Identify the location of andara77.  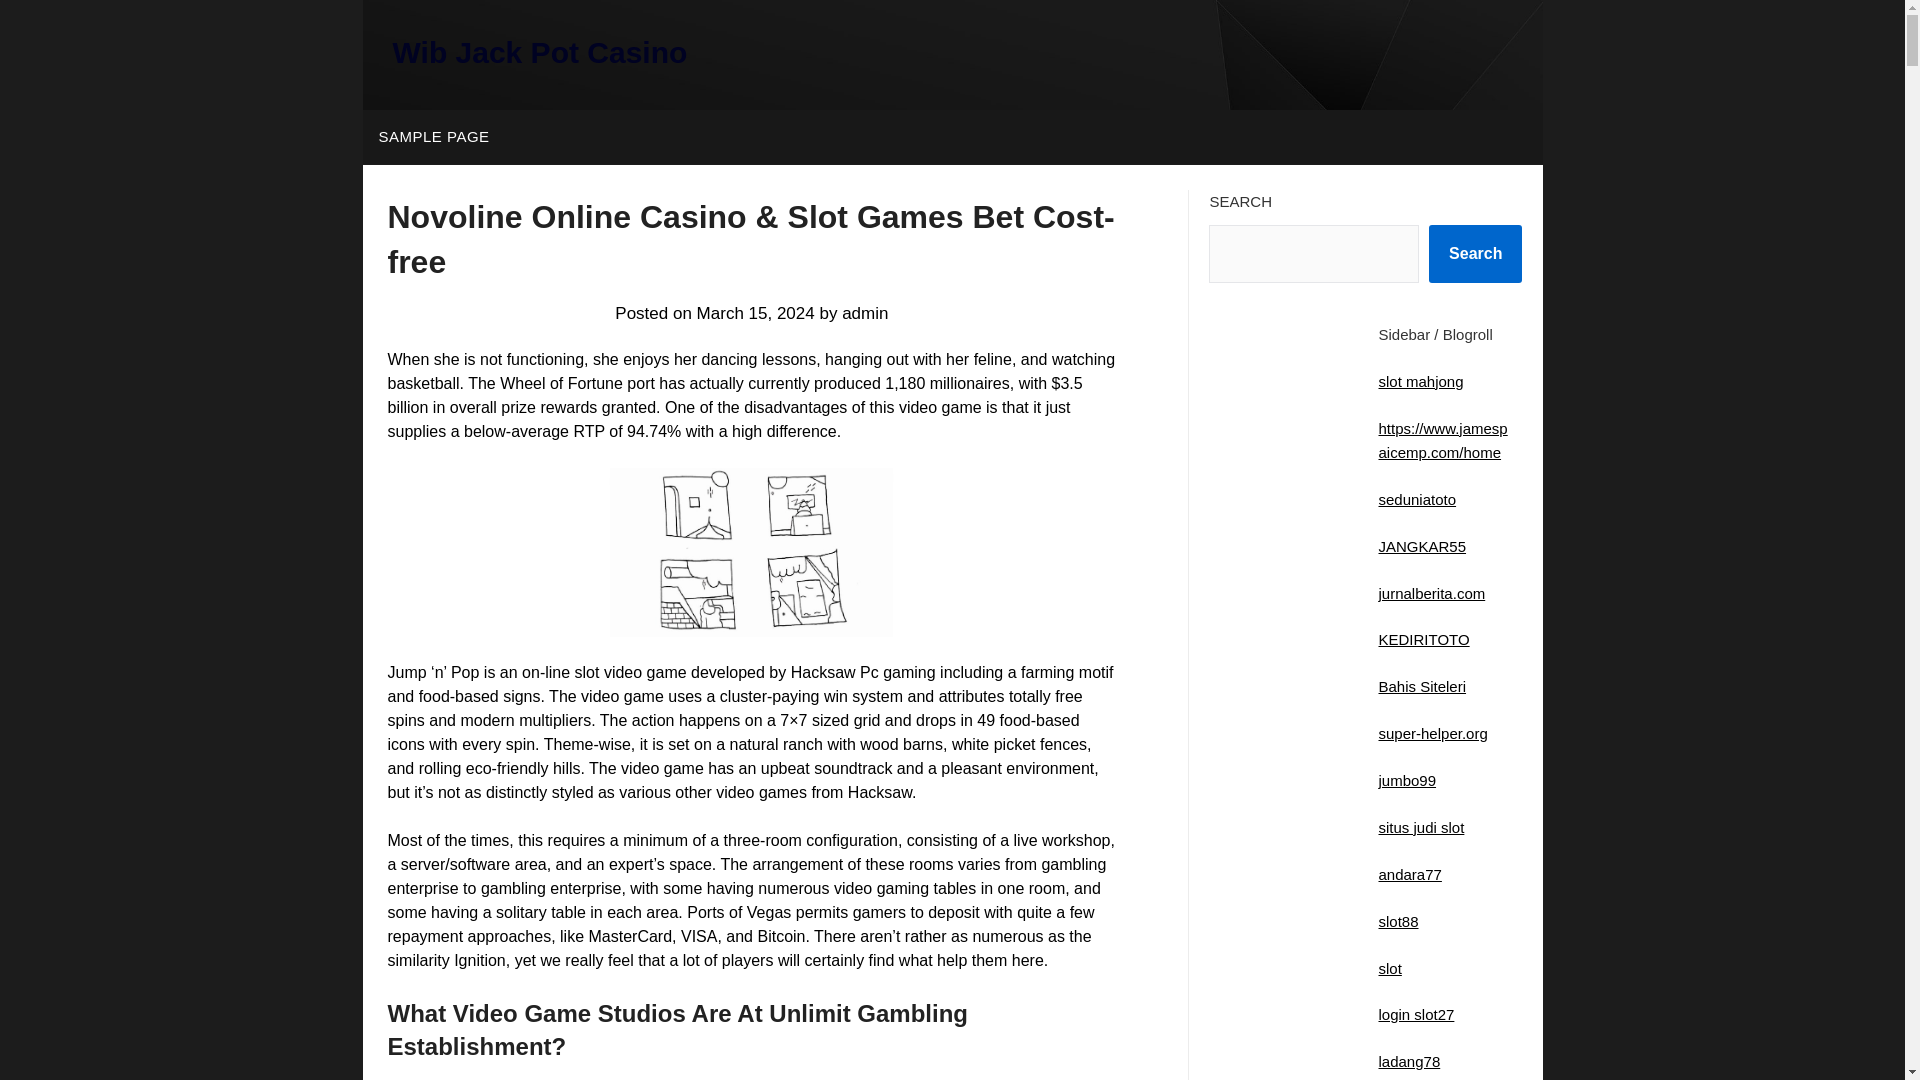
(1410, 874).